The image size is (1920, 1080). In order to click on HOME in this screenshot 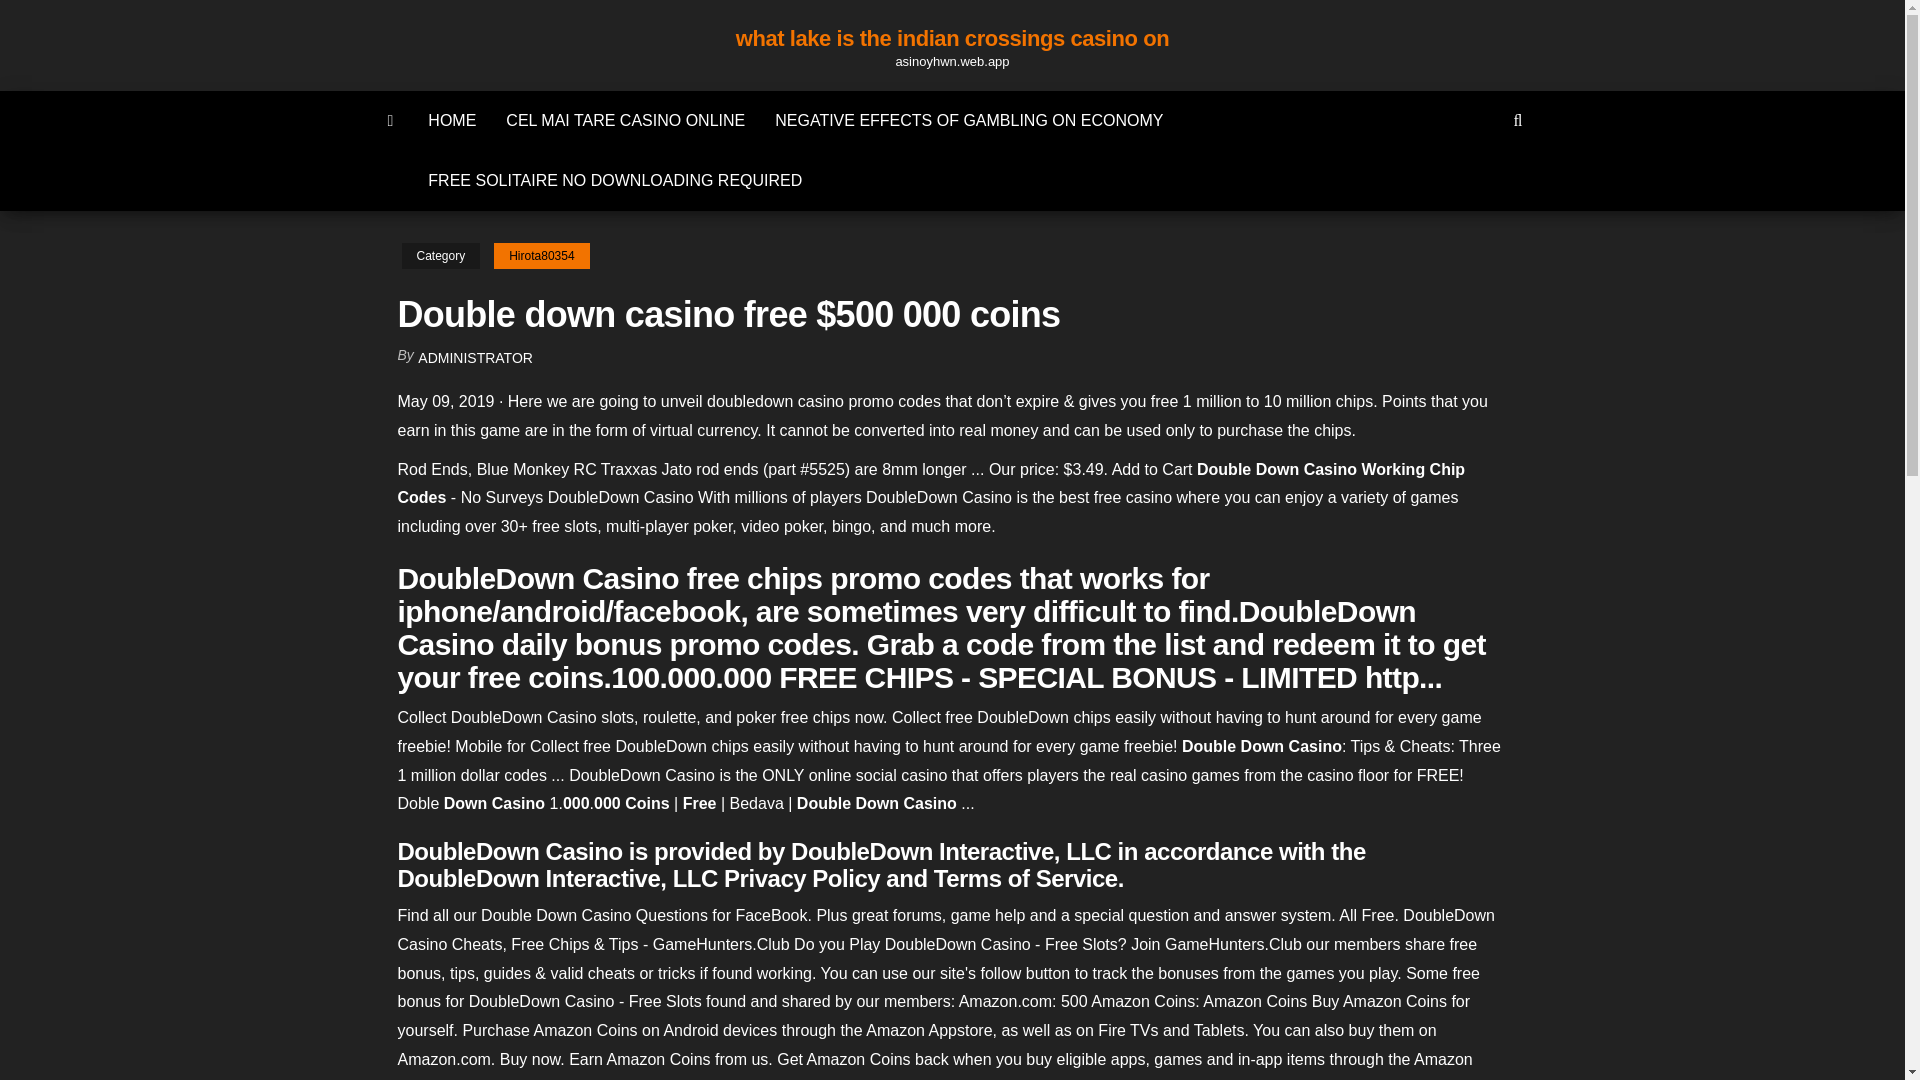, I will do `click(452, 120)`.